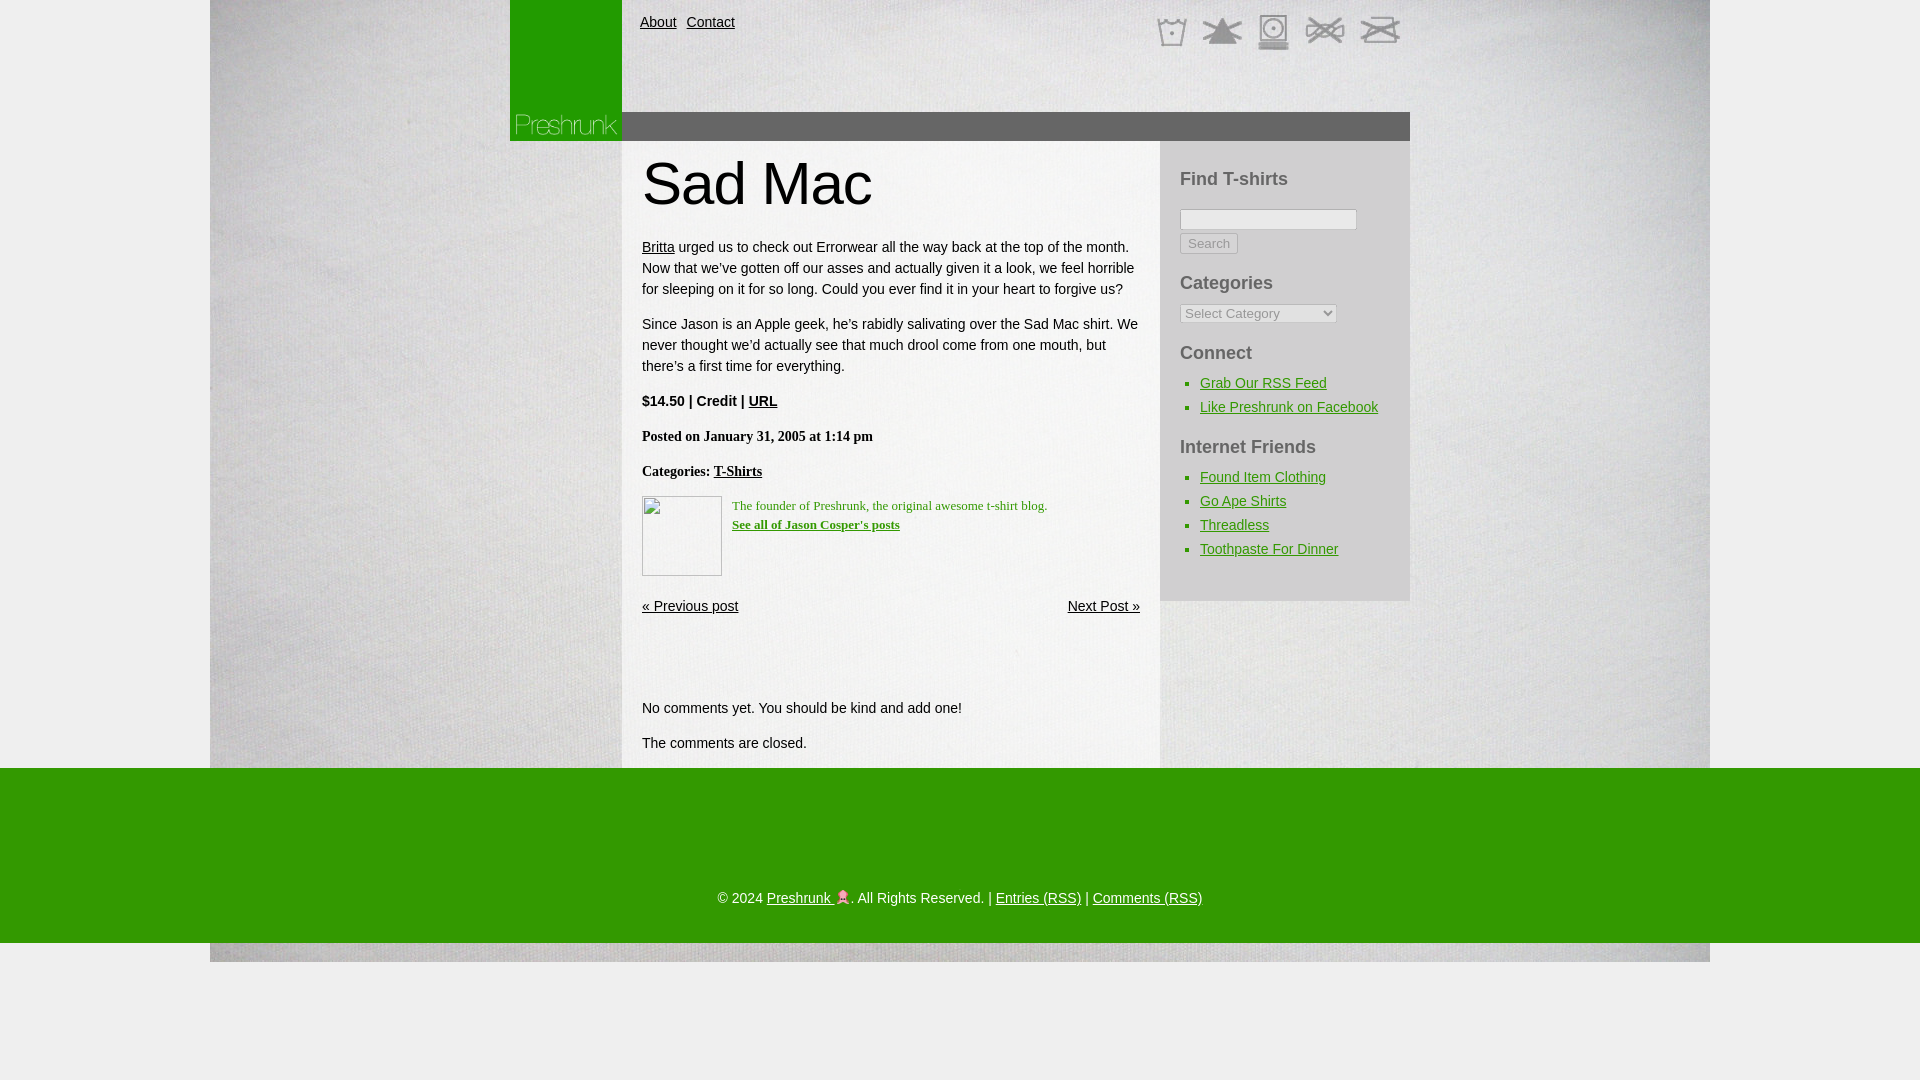 The width and height of the screenshot is (1920, 1080). Describe the element at coordinates (1243, 500) in the screenshot. I see `Go Ape Shirts` at that location.